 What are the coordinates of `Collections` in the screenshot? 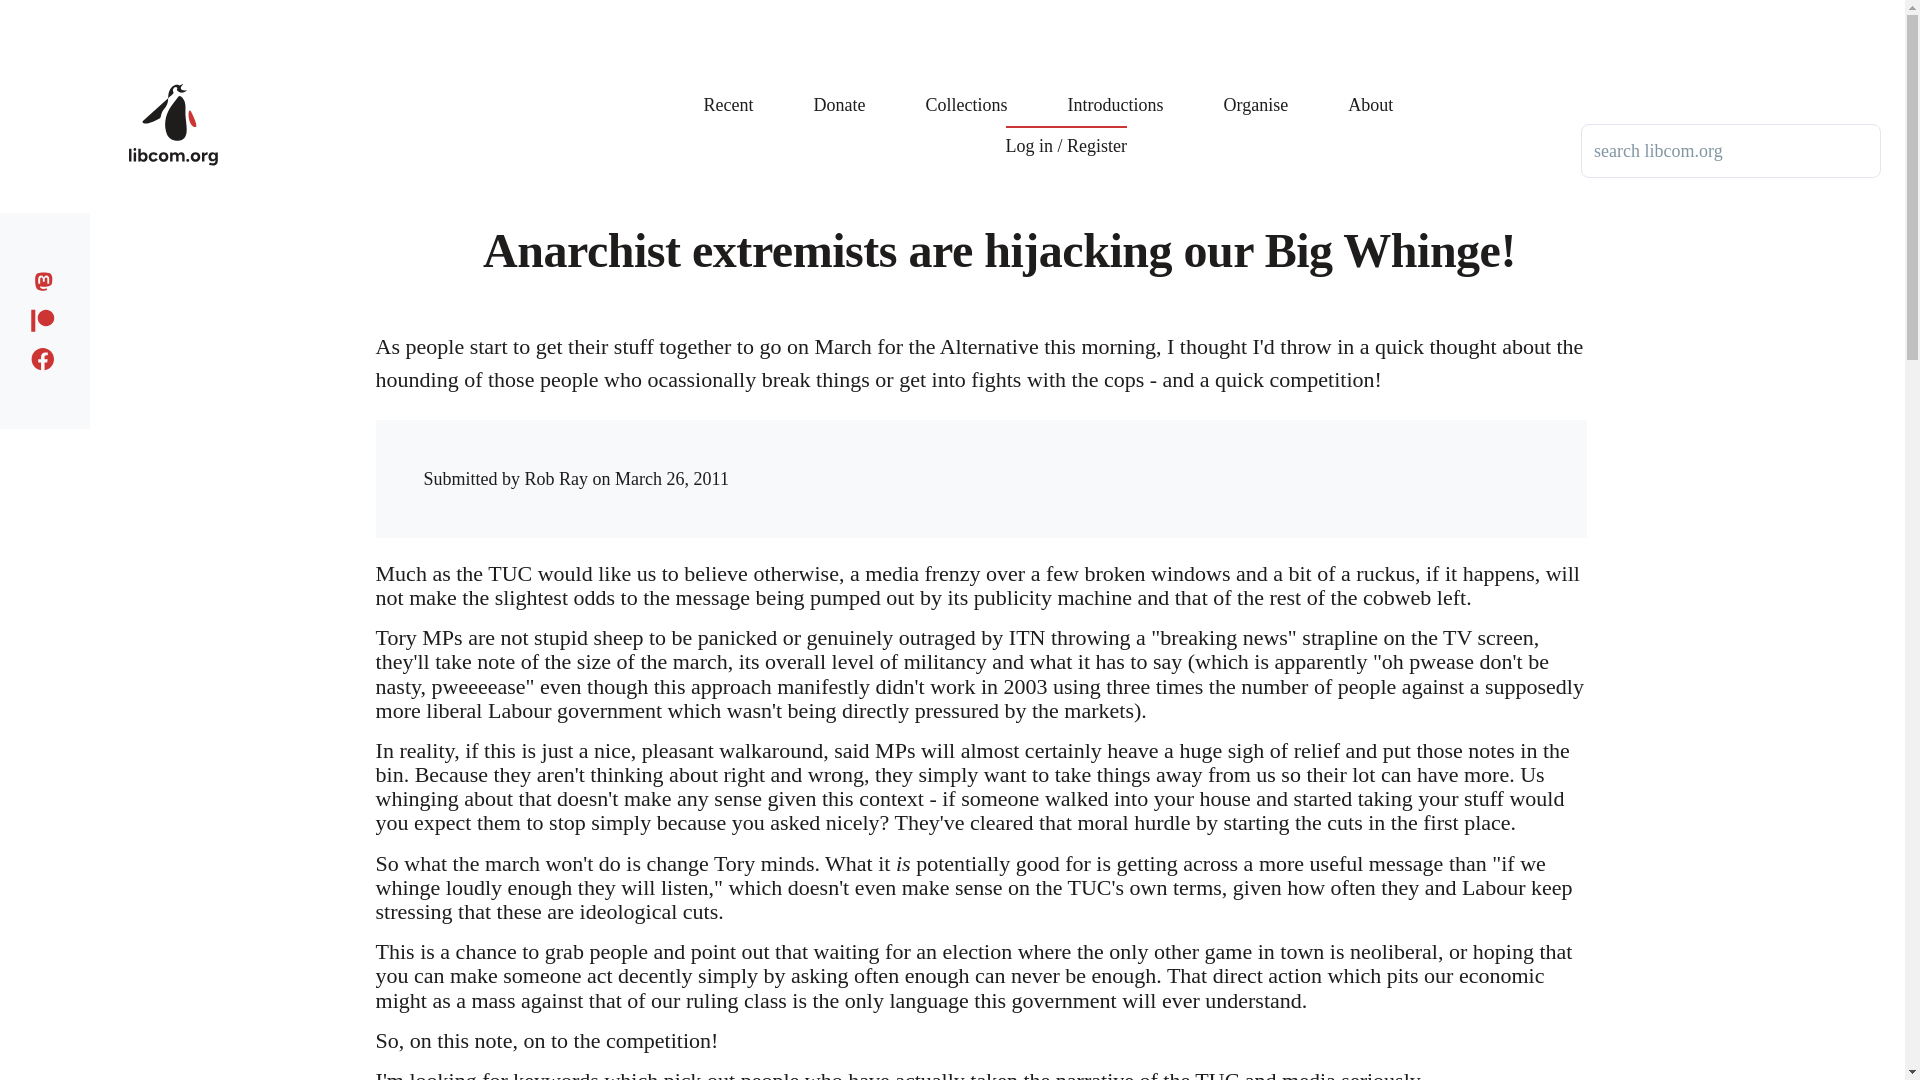 It's located at (966, 90).